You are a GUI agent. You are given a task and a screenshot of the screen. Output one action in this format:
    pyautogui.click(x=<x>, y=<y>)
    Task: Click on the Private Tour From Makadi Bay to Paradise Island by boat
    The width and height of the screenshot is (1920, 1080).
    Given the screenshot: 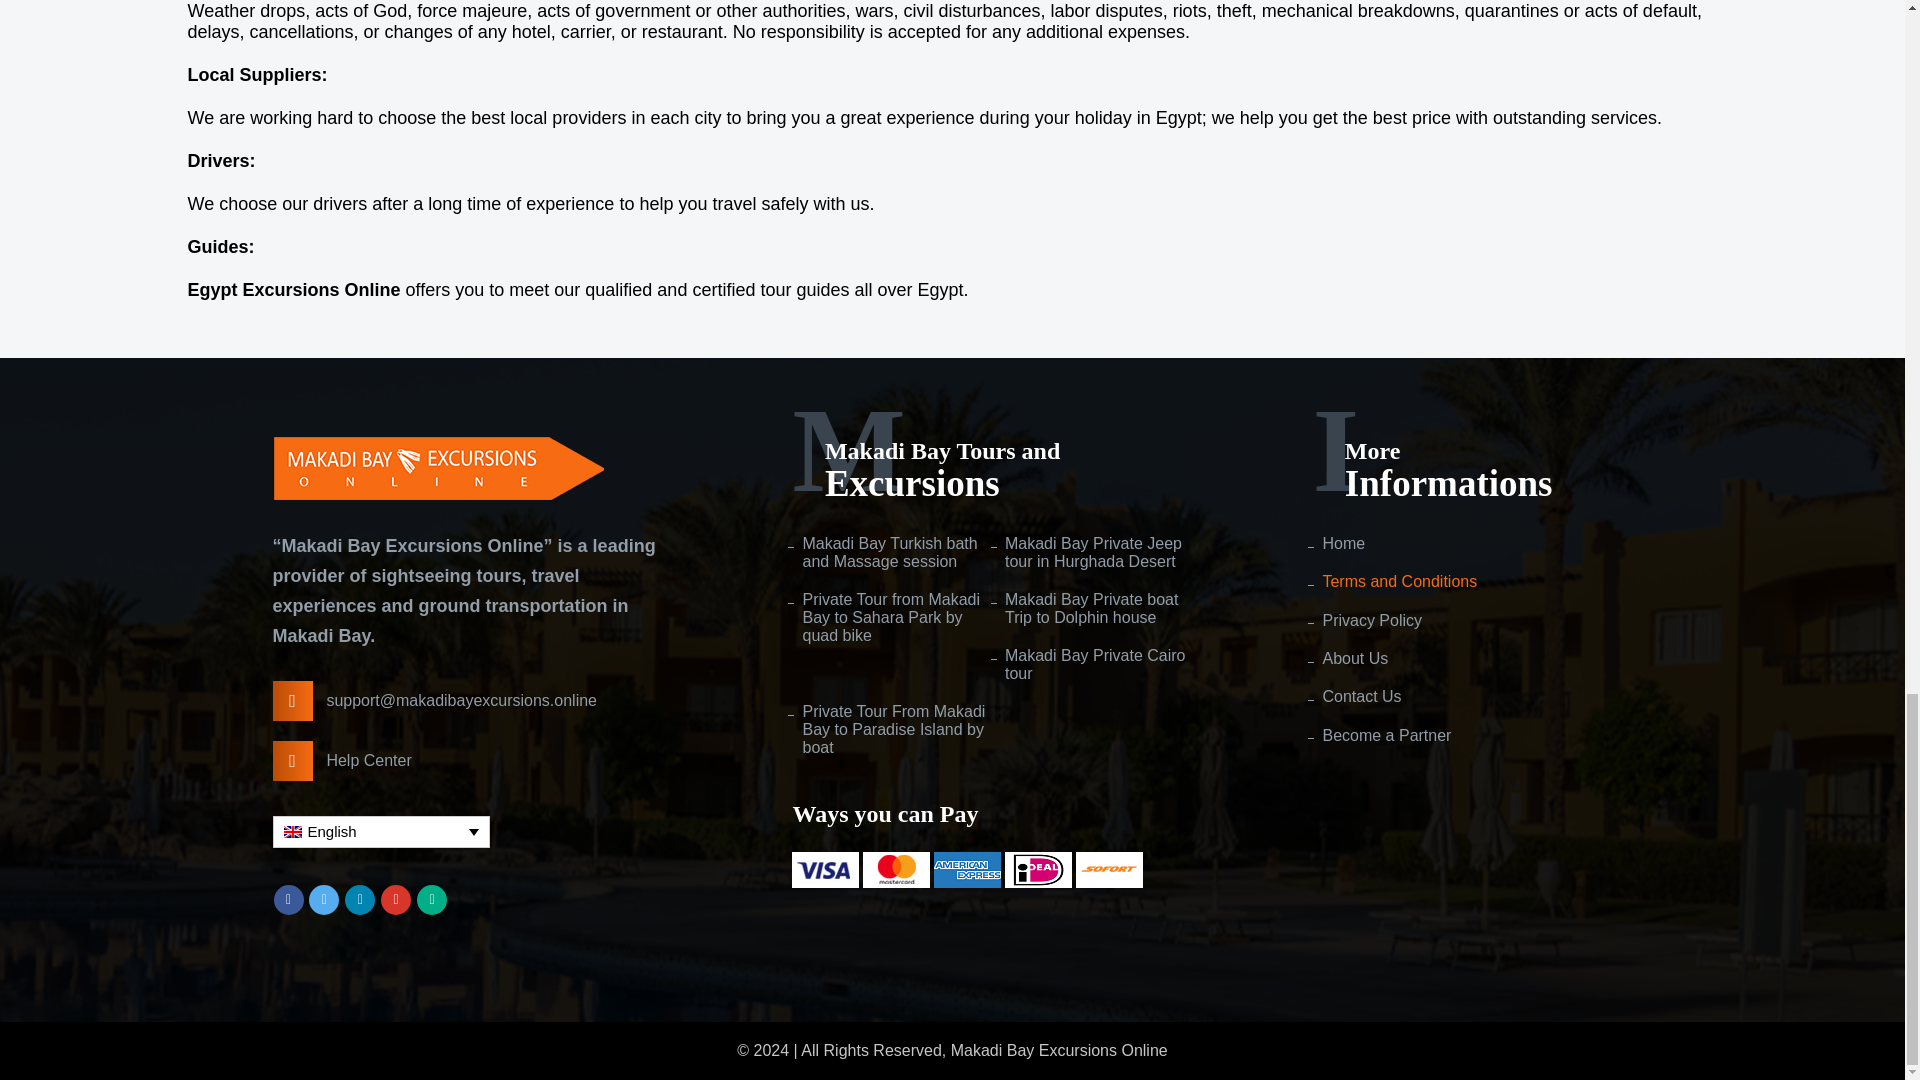 What is the action you would take?
    pyautogui.click(x=892, y=730)
    